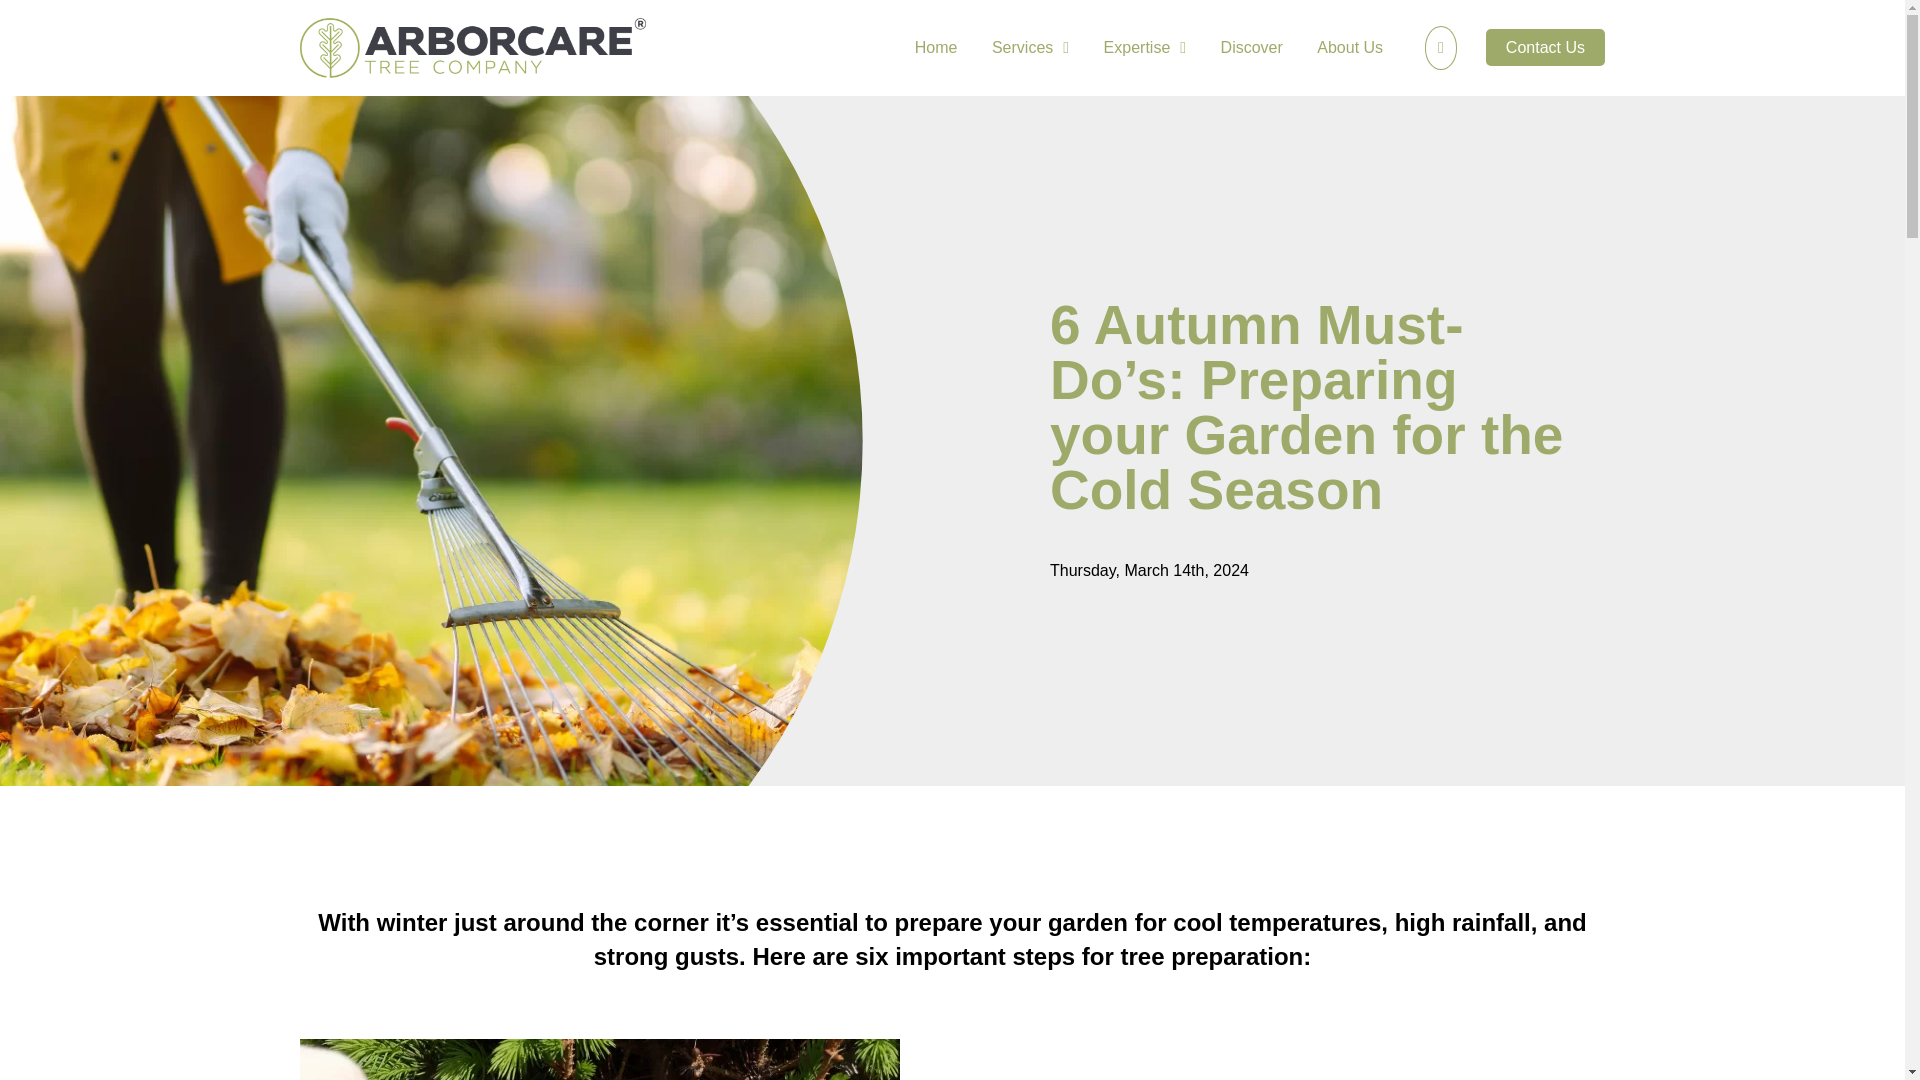 This screenshot has width=1920, height=1080. I want to click on Discover, so click(1252, 52).